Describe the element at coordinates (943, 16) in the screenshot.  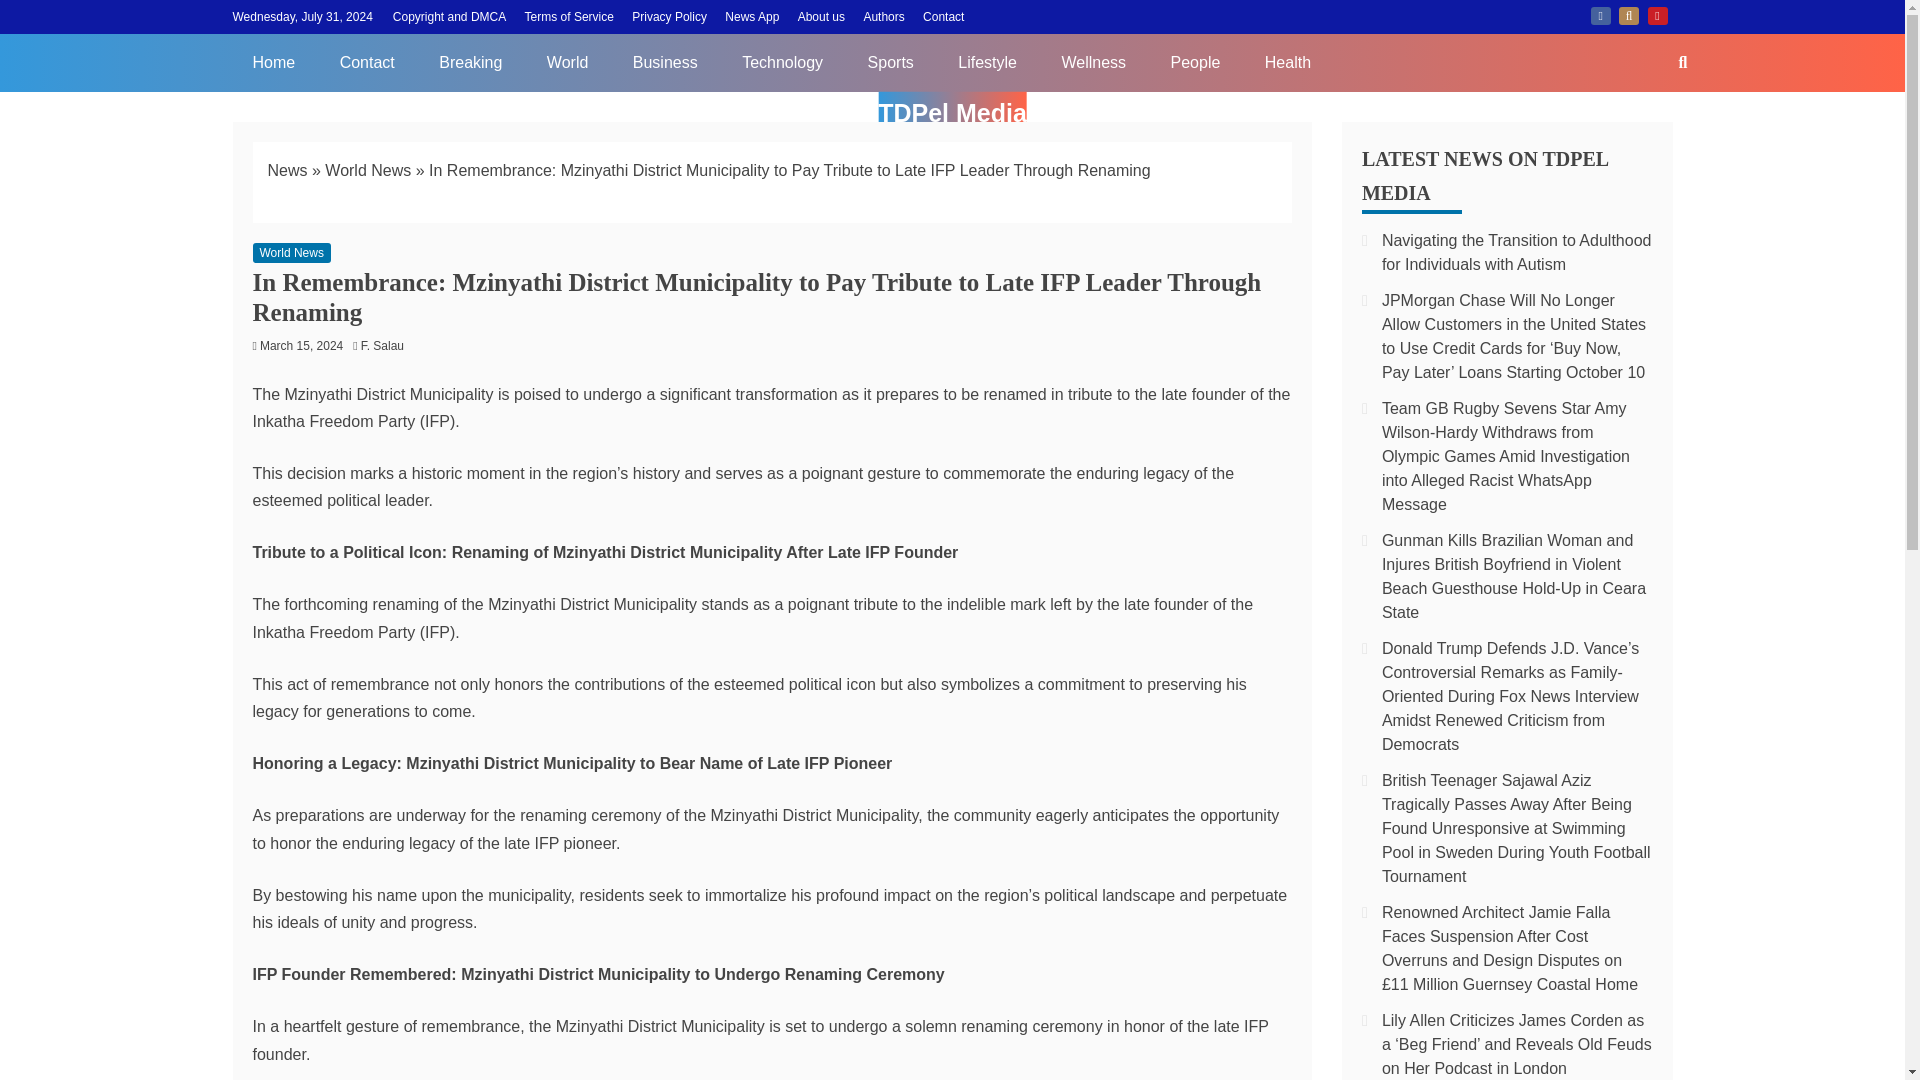
I see `Contact` at that location.